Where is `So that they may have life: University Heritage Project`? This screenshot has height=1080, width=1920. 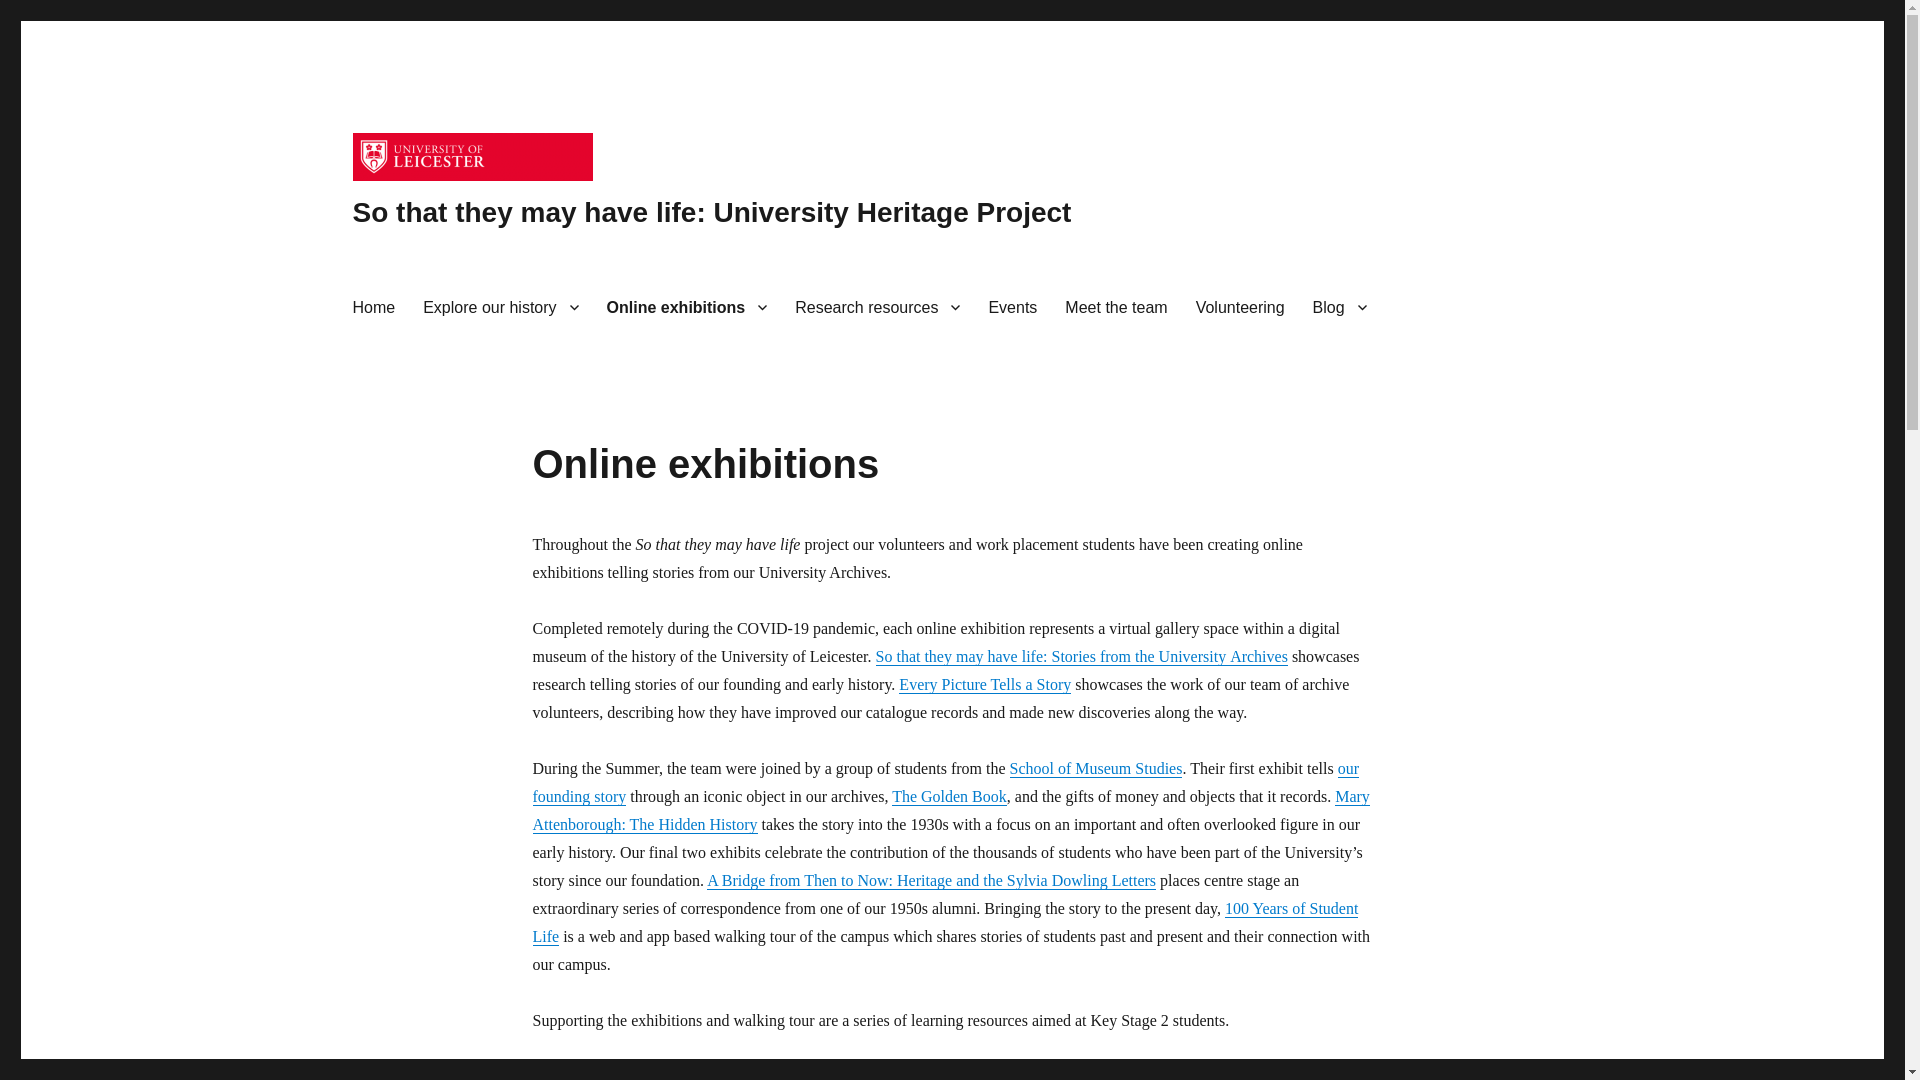
So that they may have life: University Heritage Project is located at coordinates (711, 212).